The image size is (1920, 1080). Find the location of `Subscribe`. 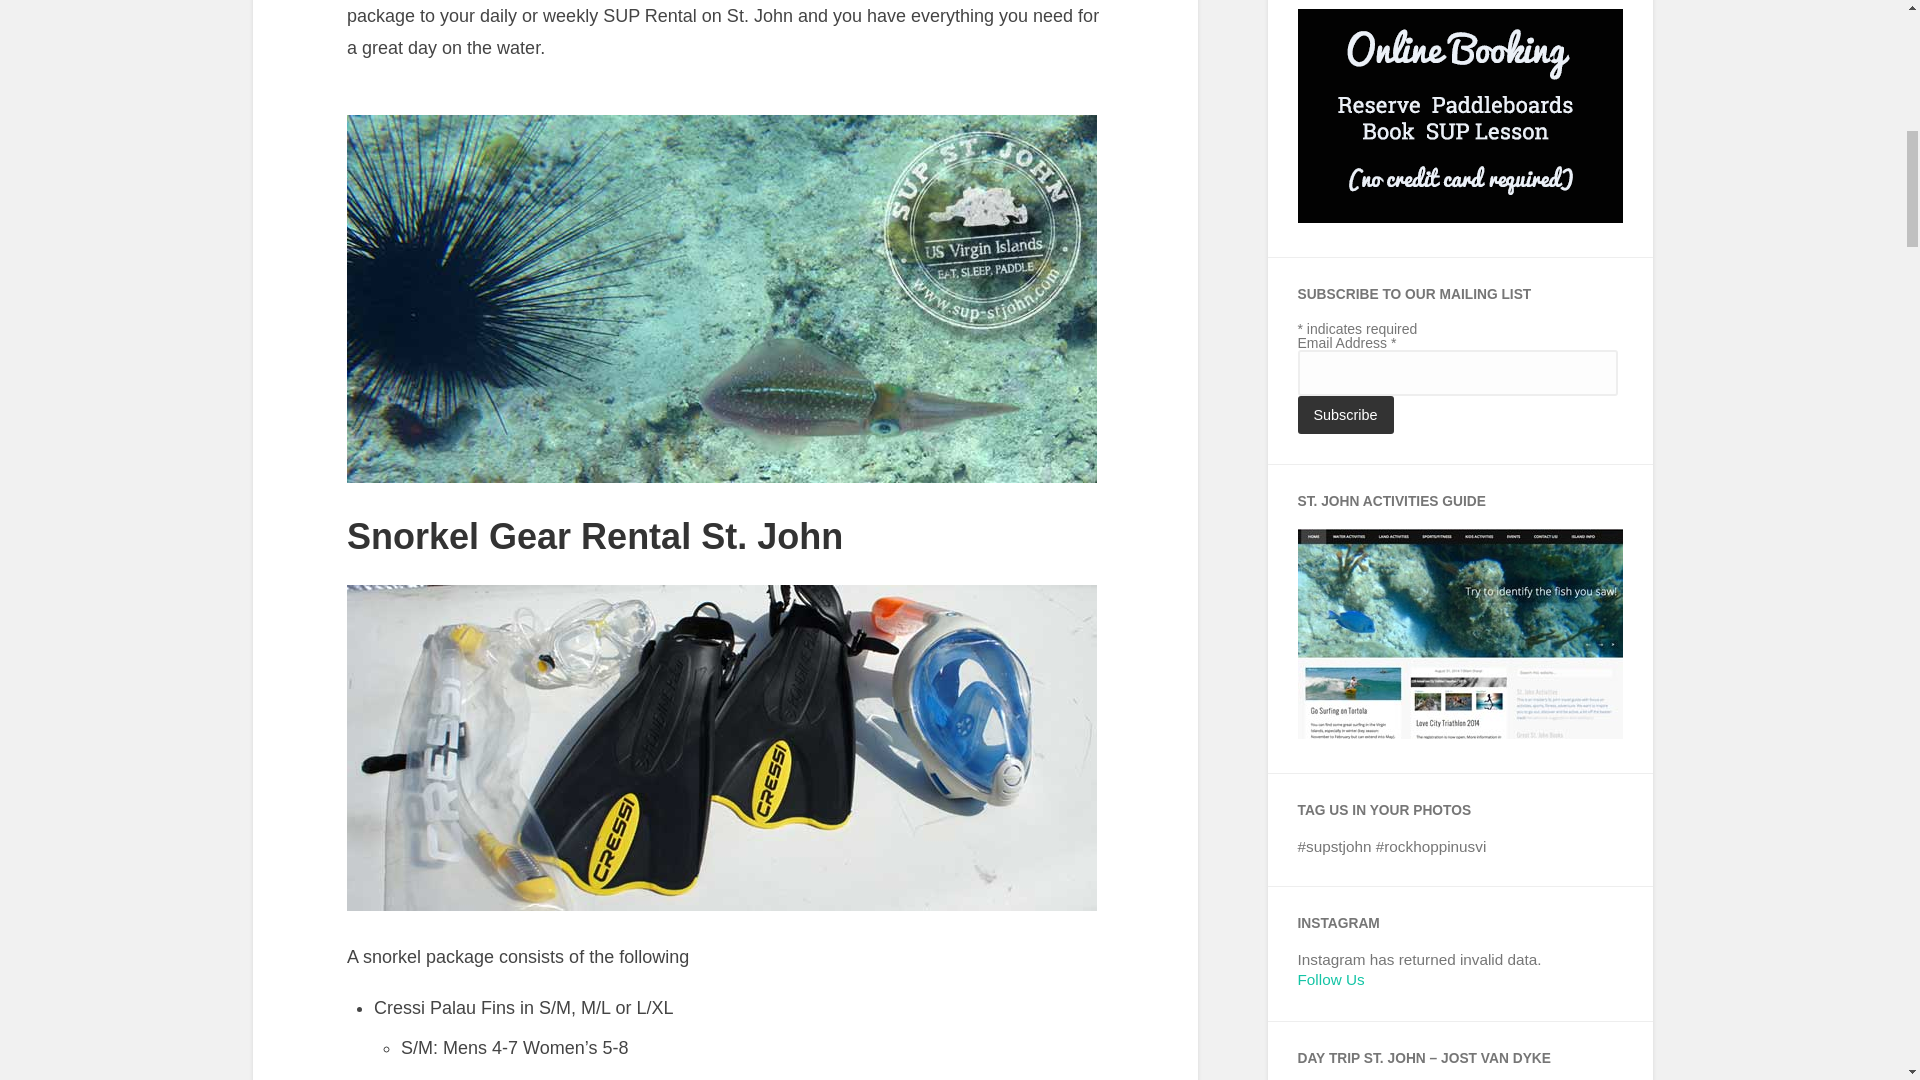

Subscribe is located at coordinates (1345, 415).